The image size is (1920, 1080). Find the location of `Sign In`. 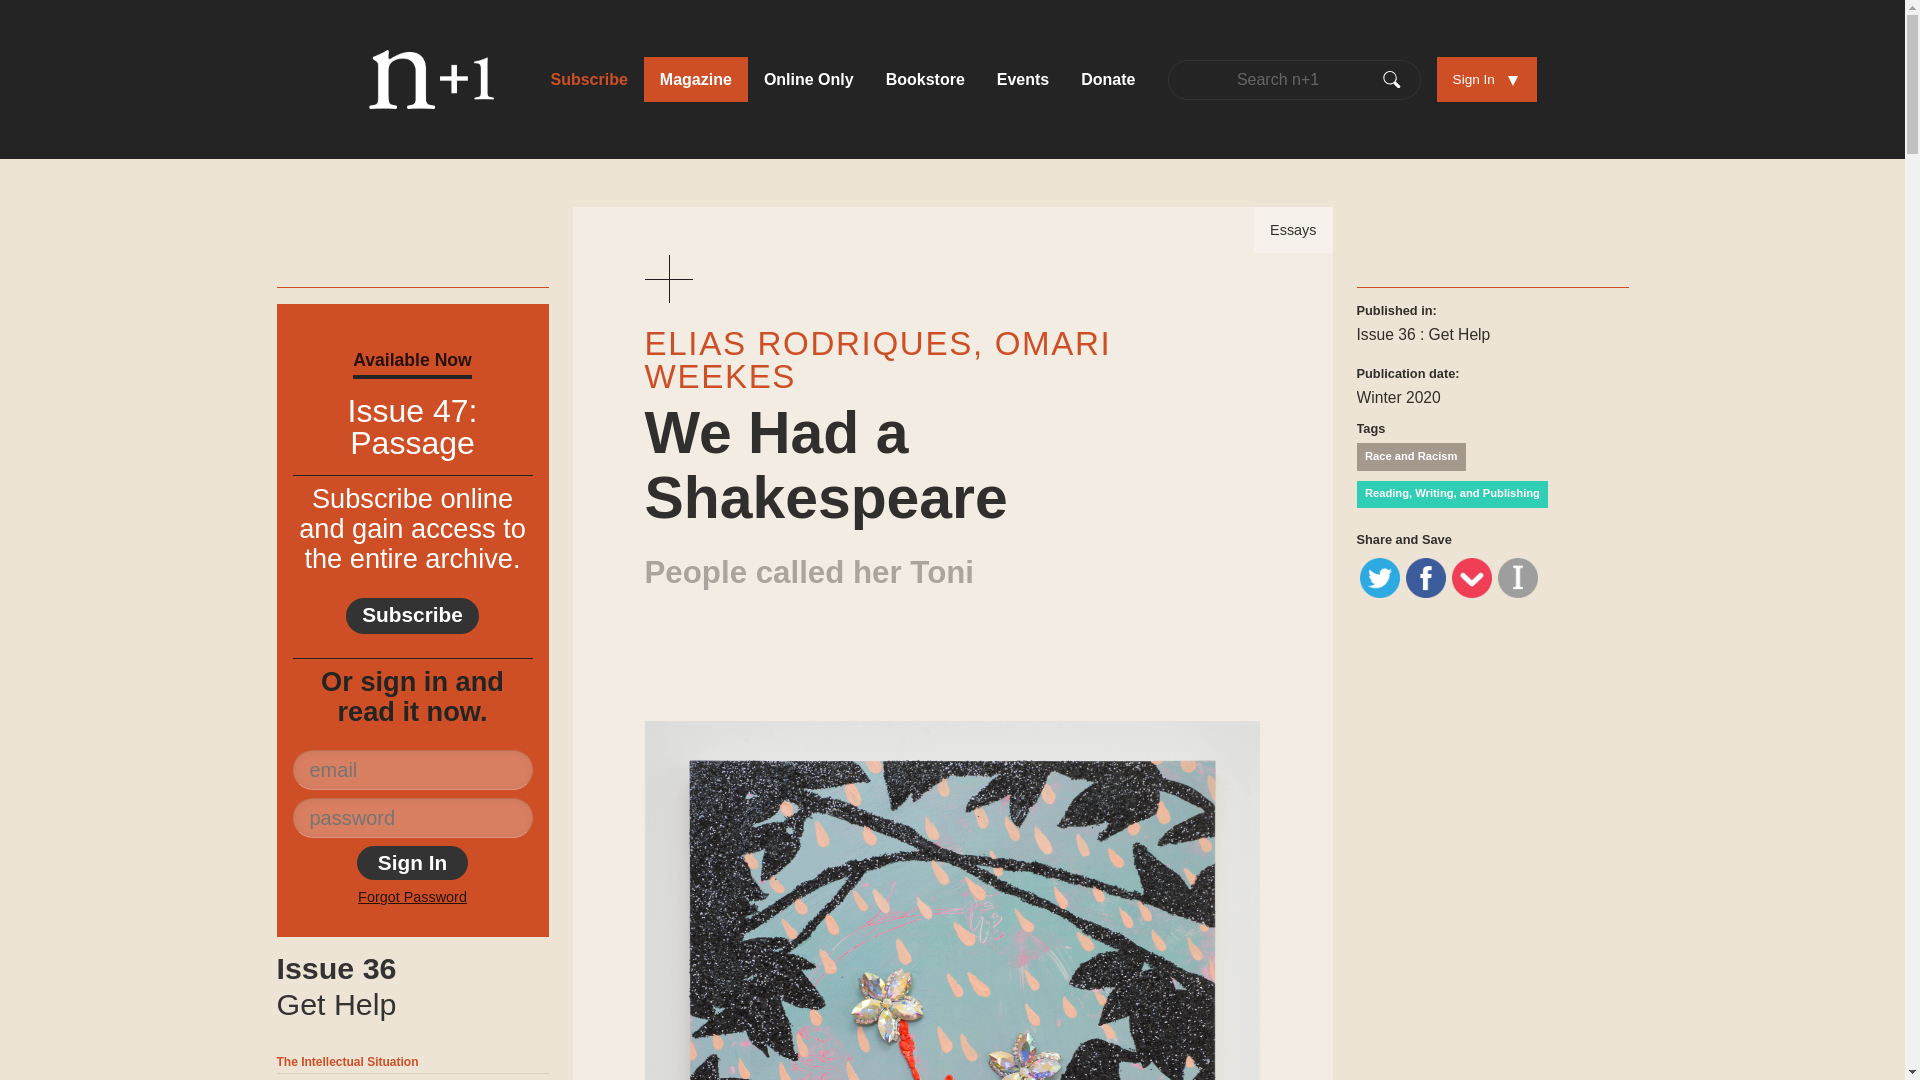

Sign In is located at coordinates (412, 862).